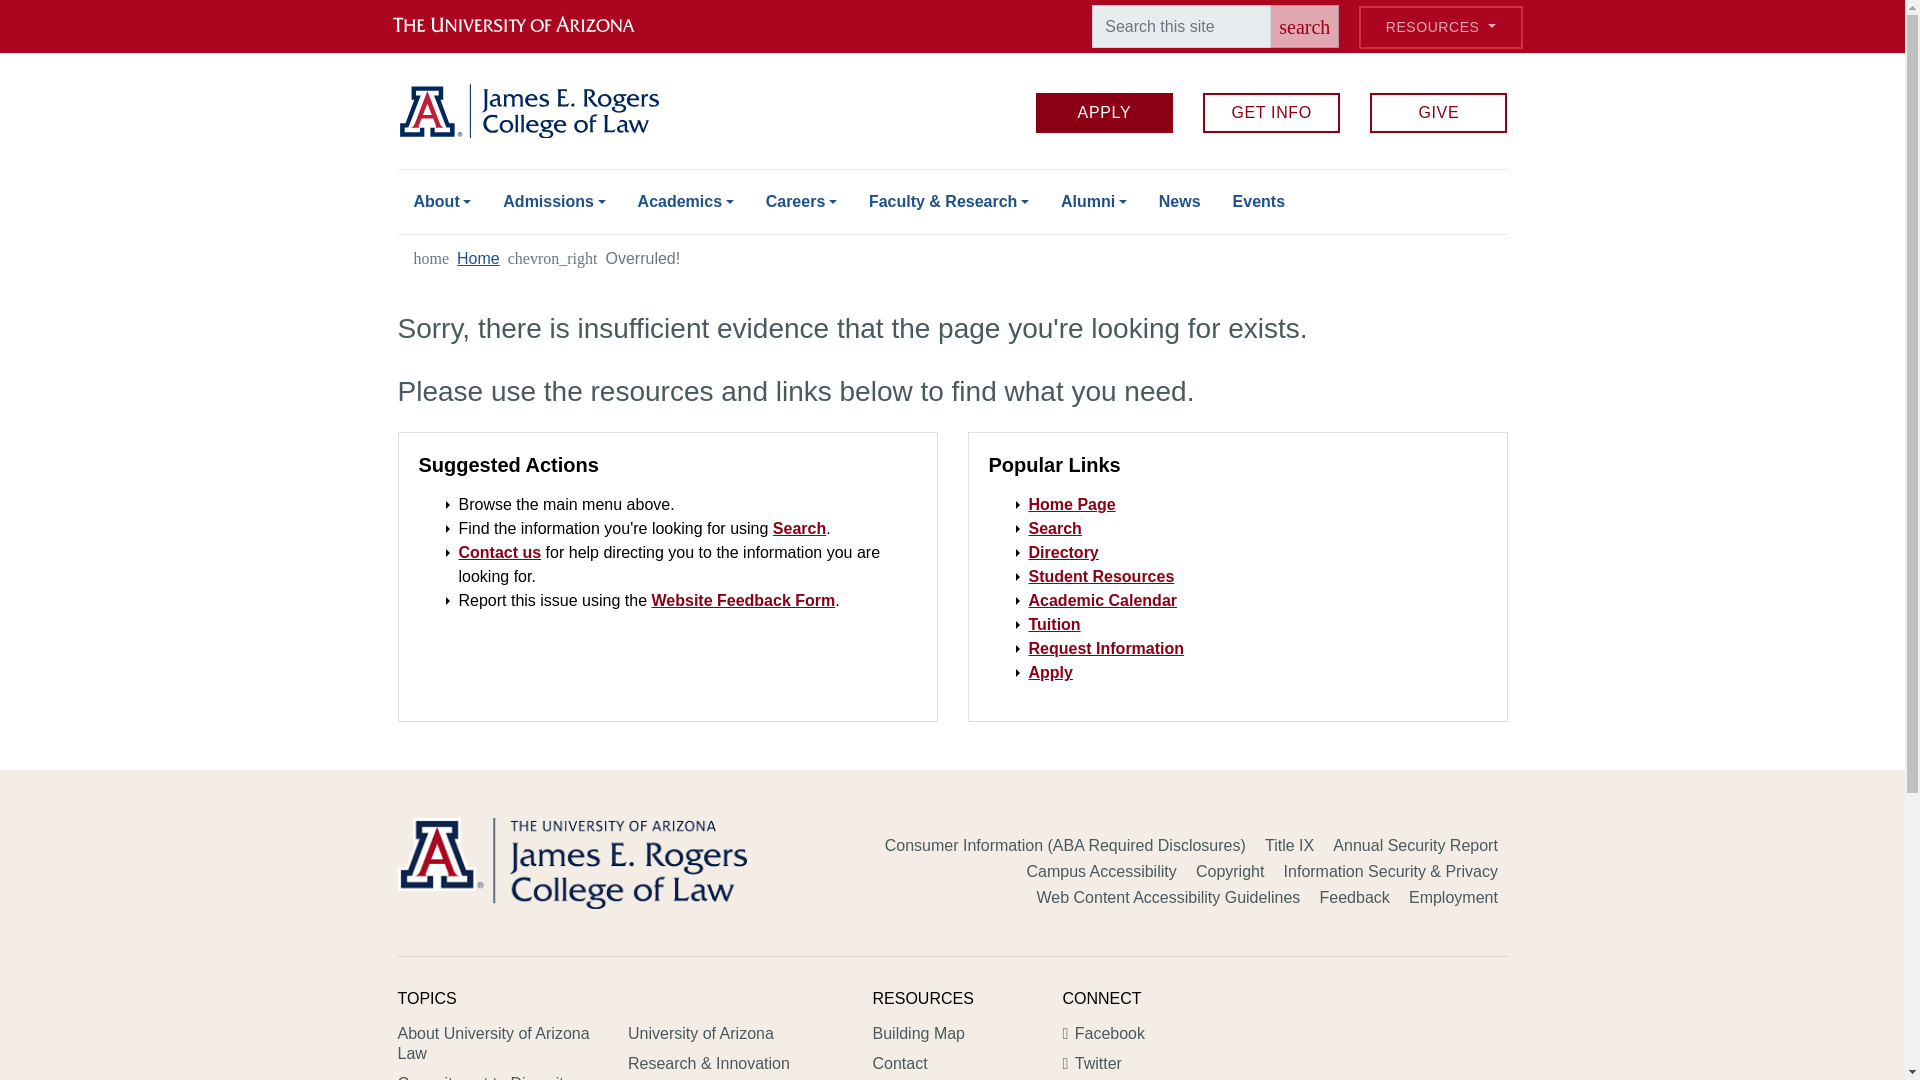 The height and width of the screenshot is (1080, 1920). What do you see at coordinates (1304, 26) in the screenshot?
I see `search` at bounding box center [1304, 26].